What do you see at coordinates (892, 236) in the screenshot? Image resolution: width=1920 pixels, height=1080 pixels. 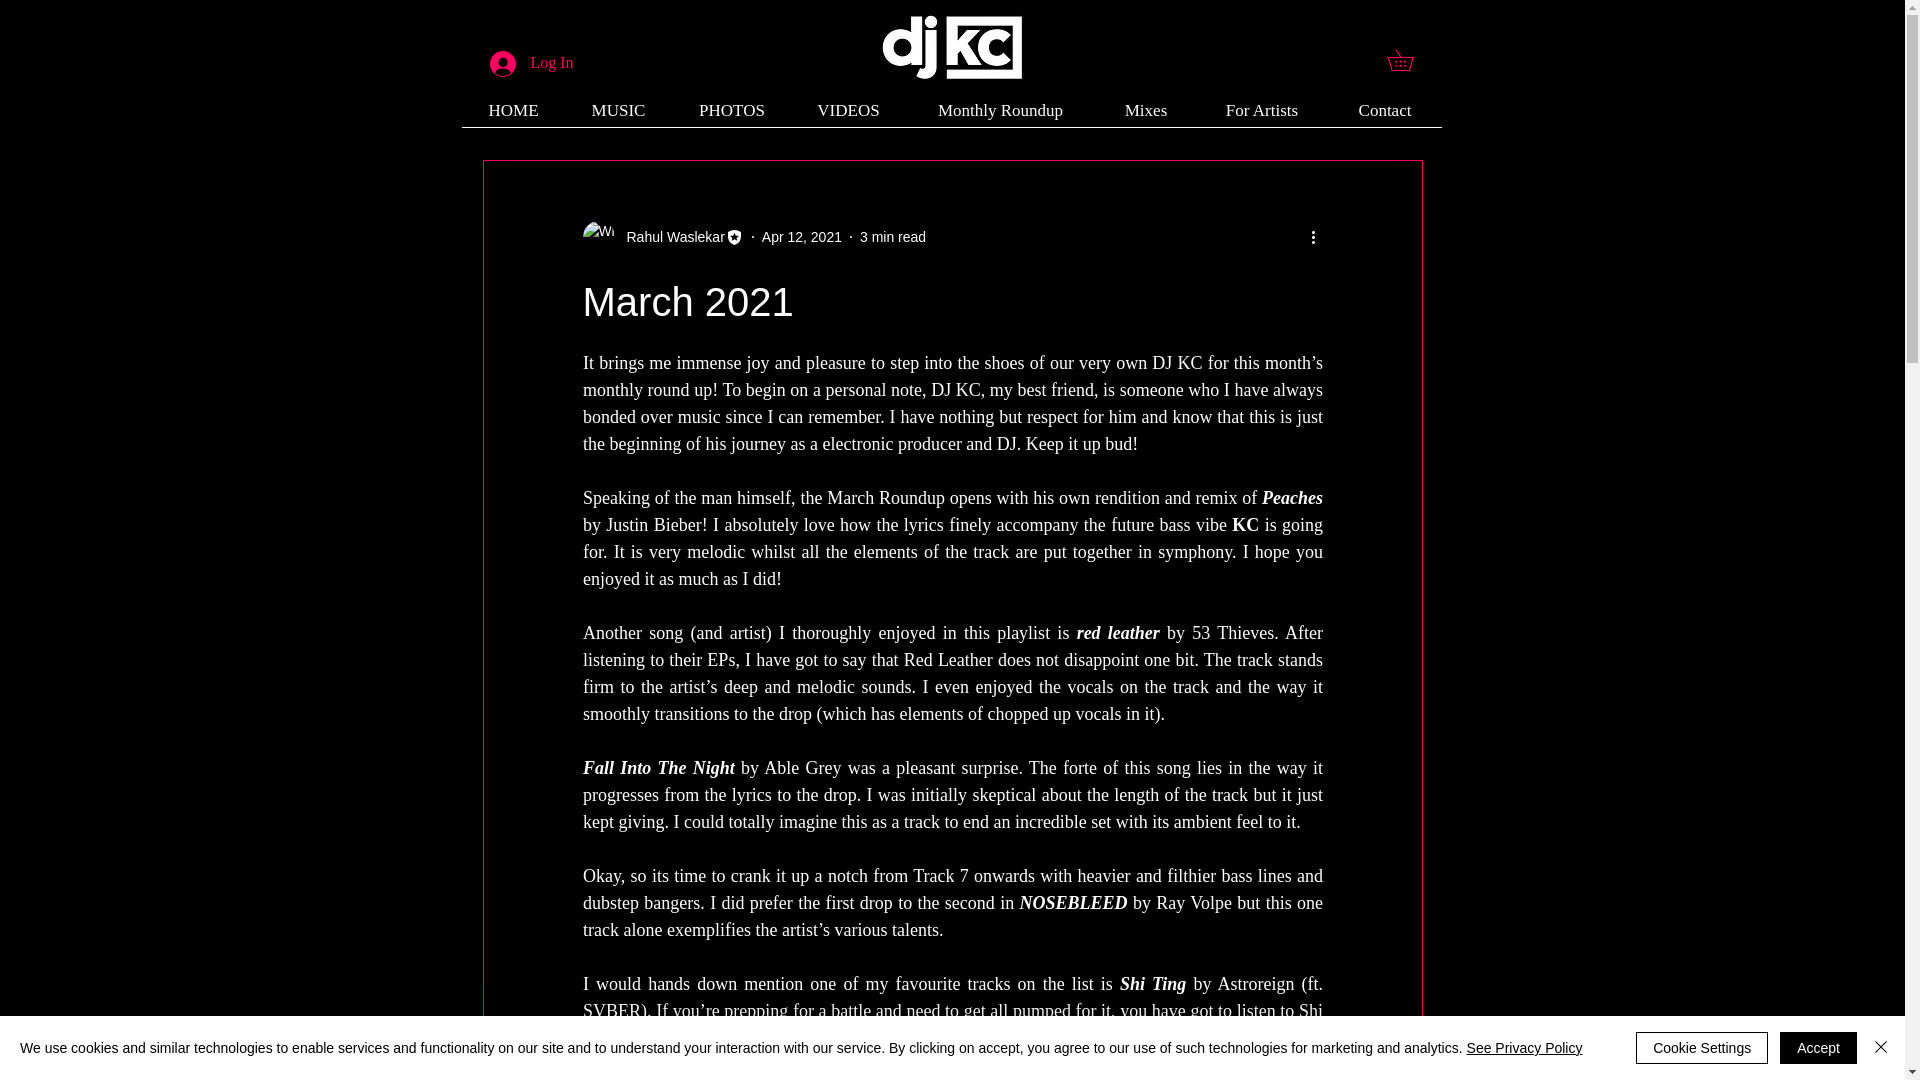 I see `3 min read` at bounding box center [892, 236].